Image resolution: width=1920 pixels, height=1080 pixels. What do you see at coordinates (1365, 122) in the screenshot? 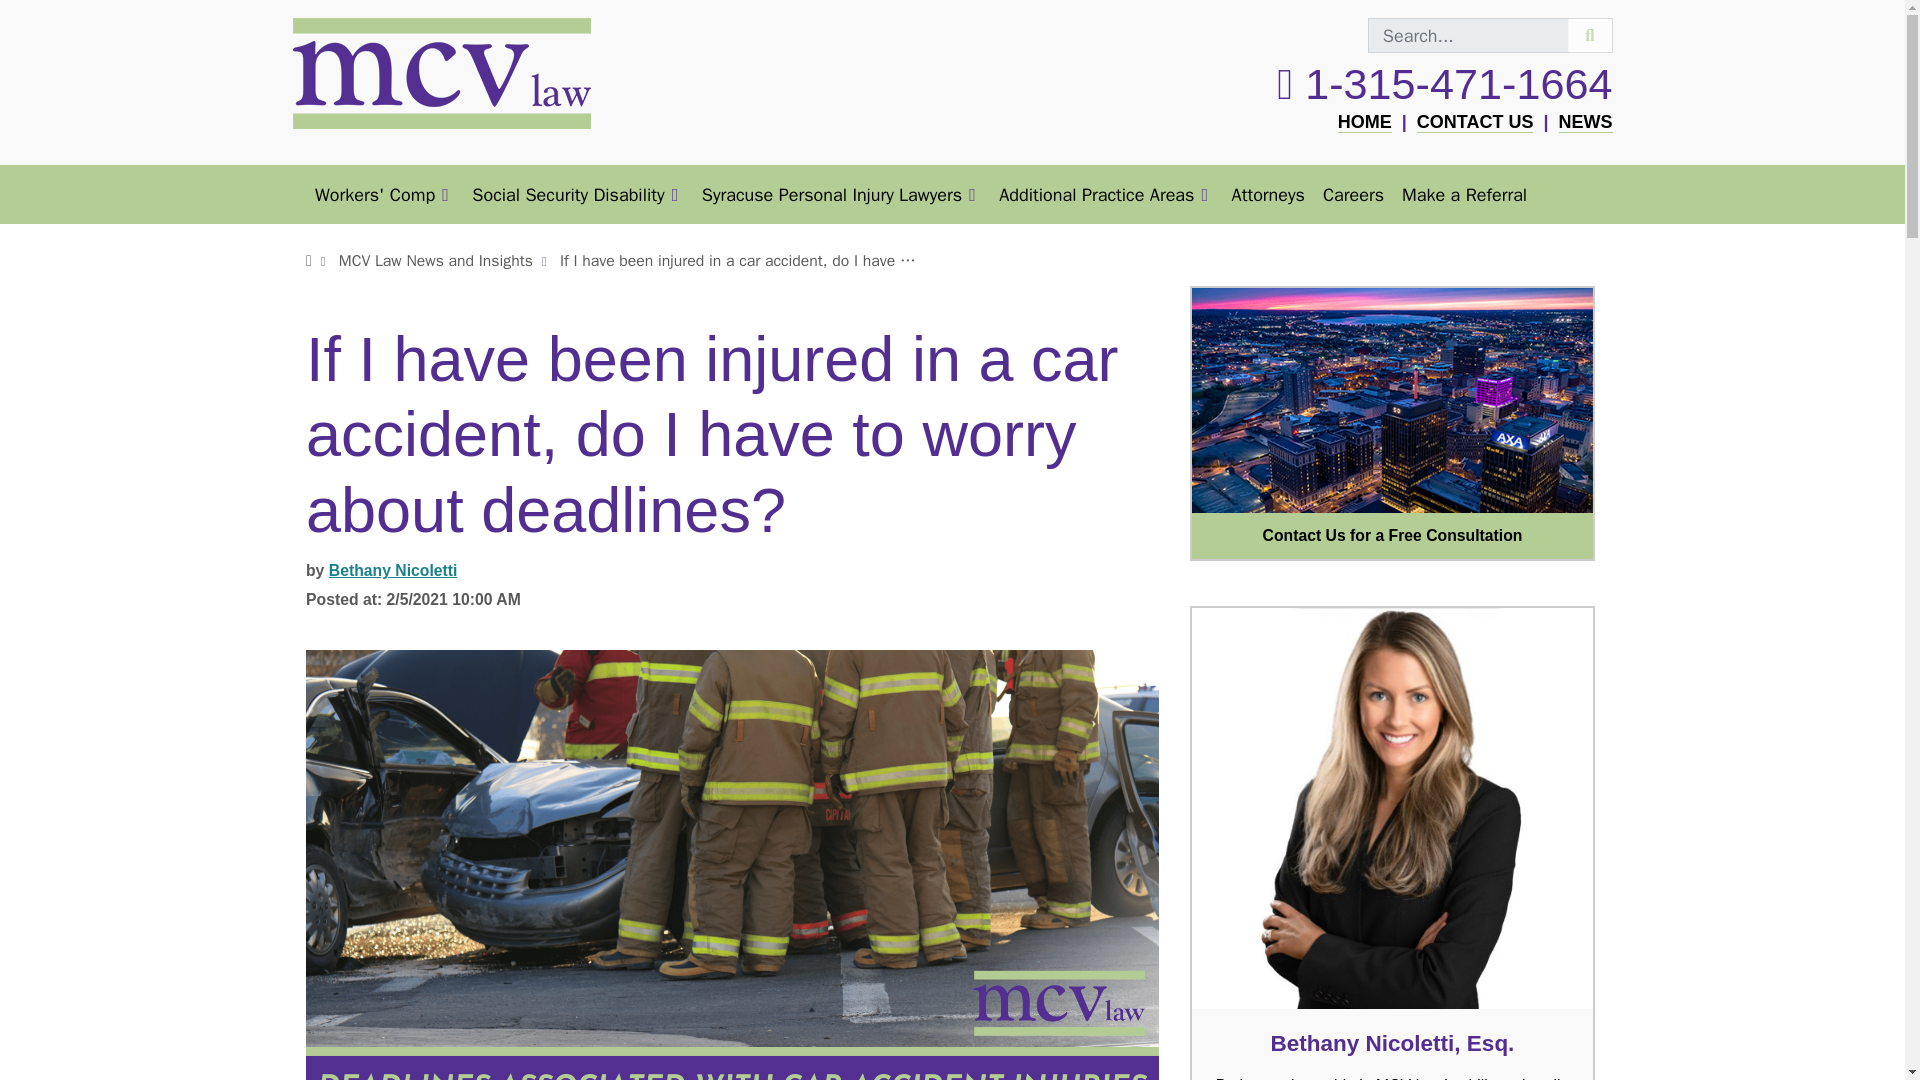
I see `HOME` at bounding box center [1365, 122].